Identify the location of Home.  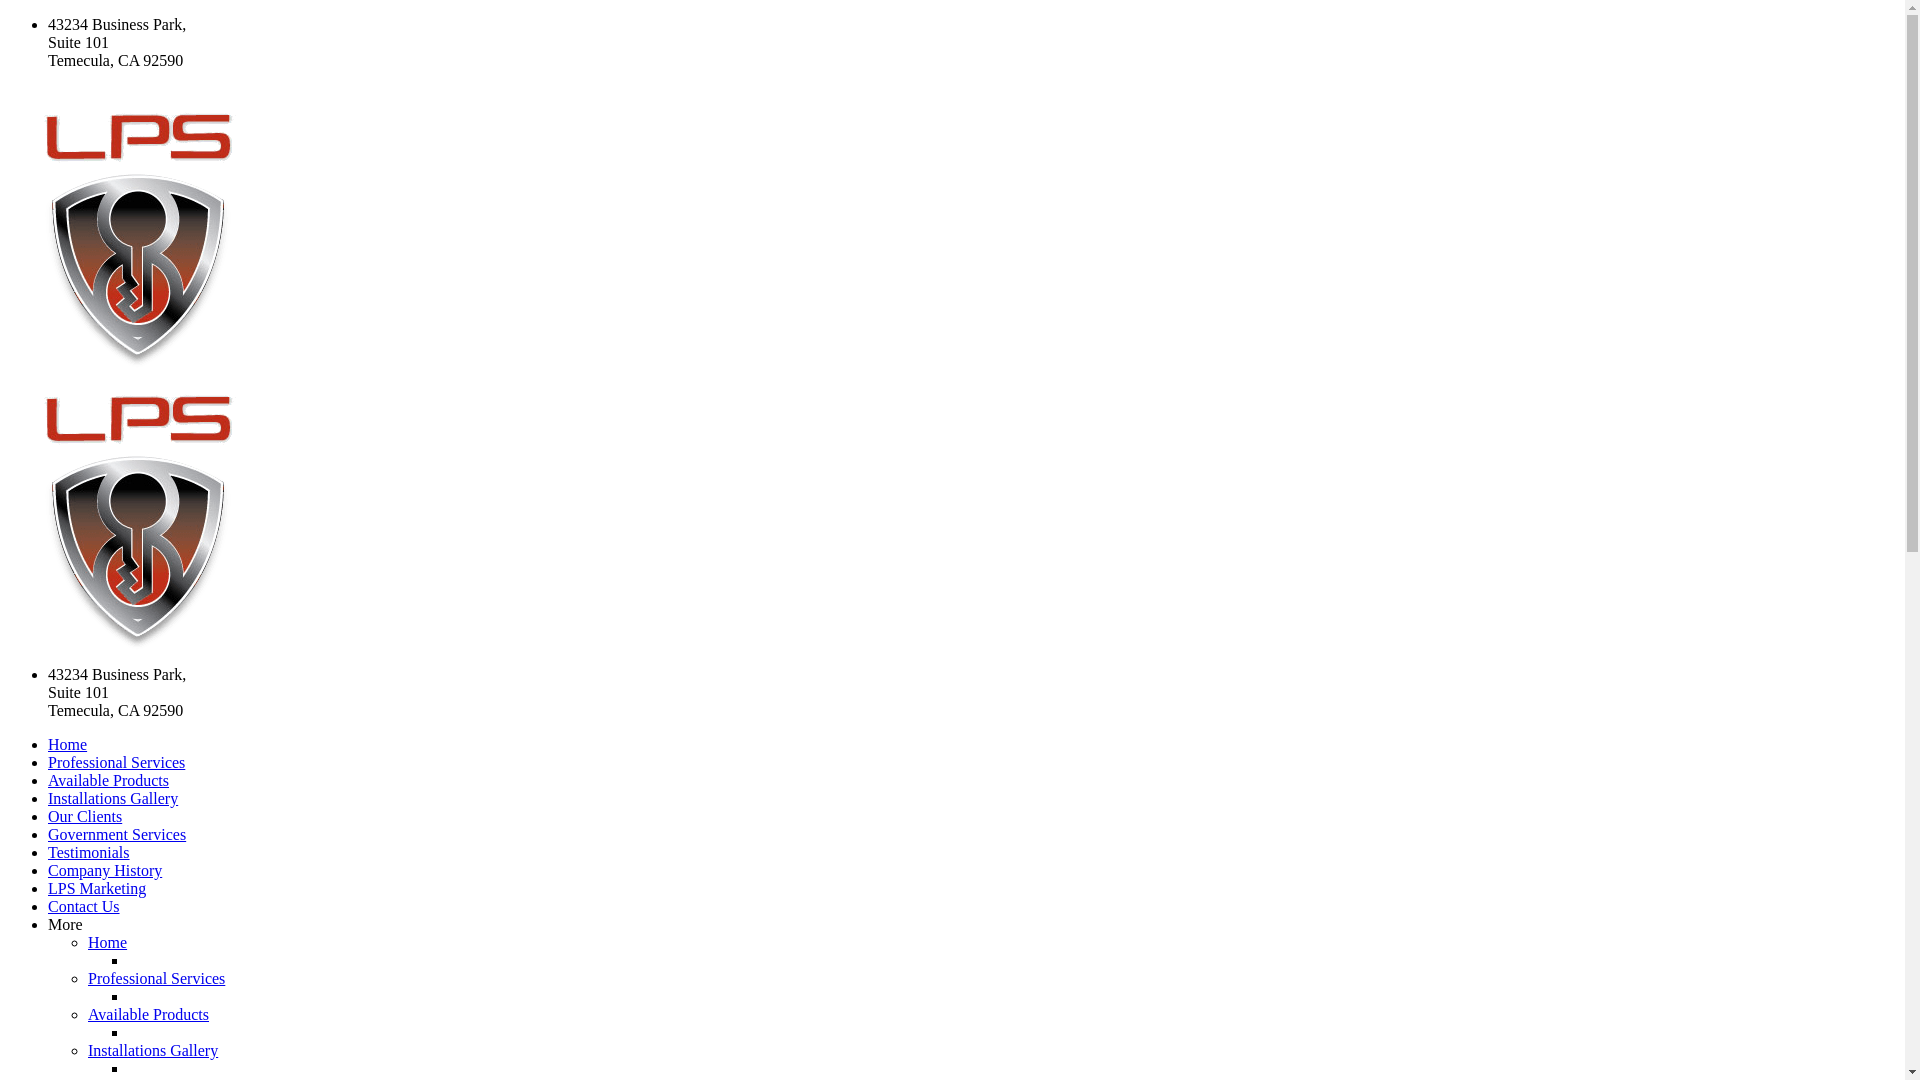
(108, 942).